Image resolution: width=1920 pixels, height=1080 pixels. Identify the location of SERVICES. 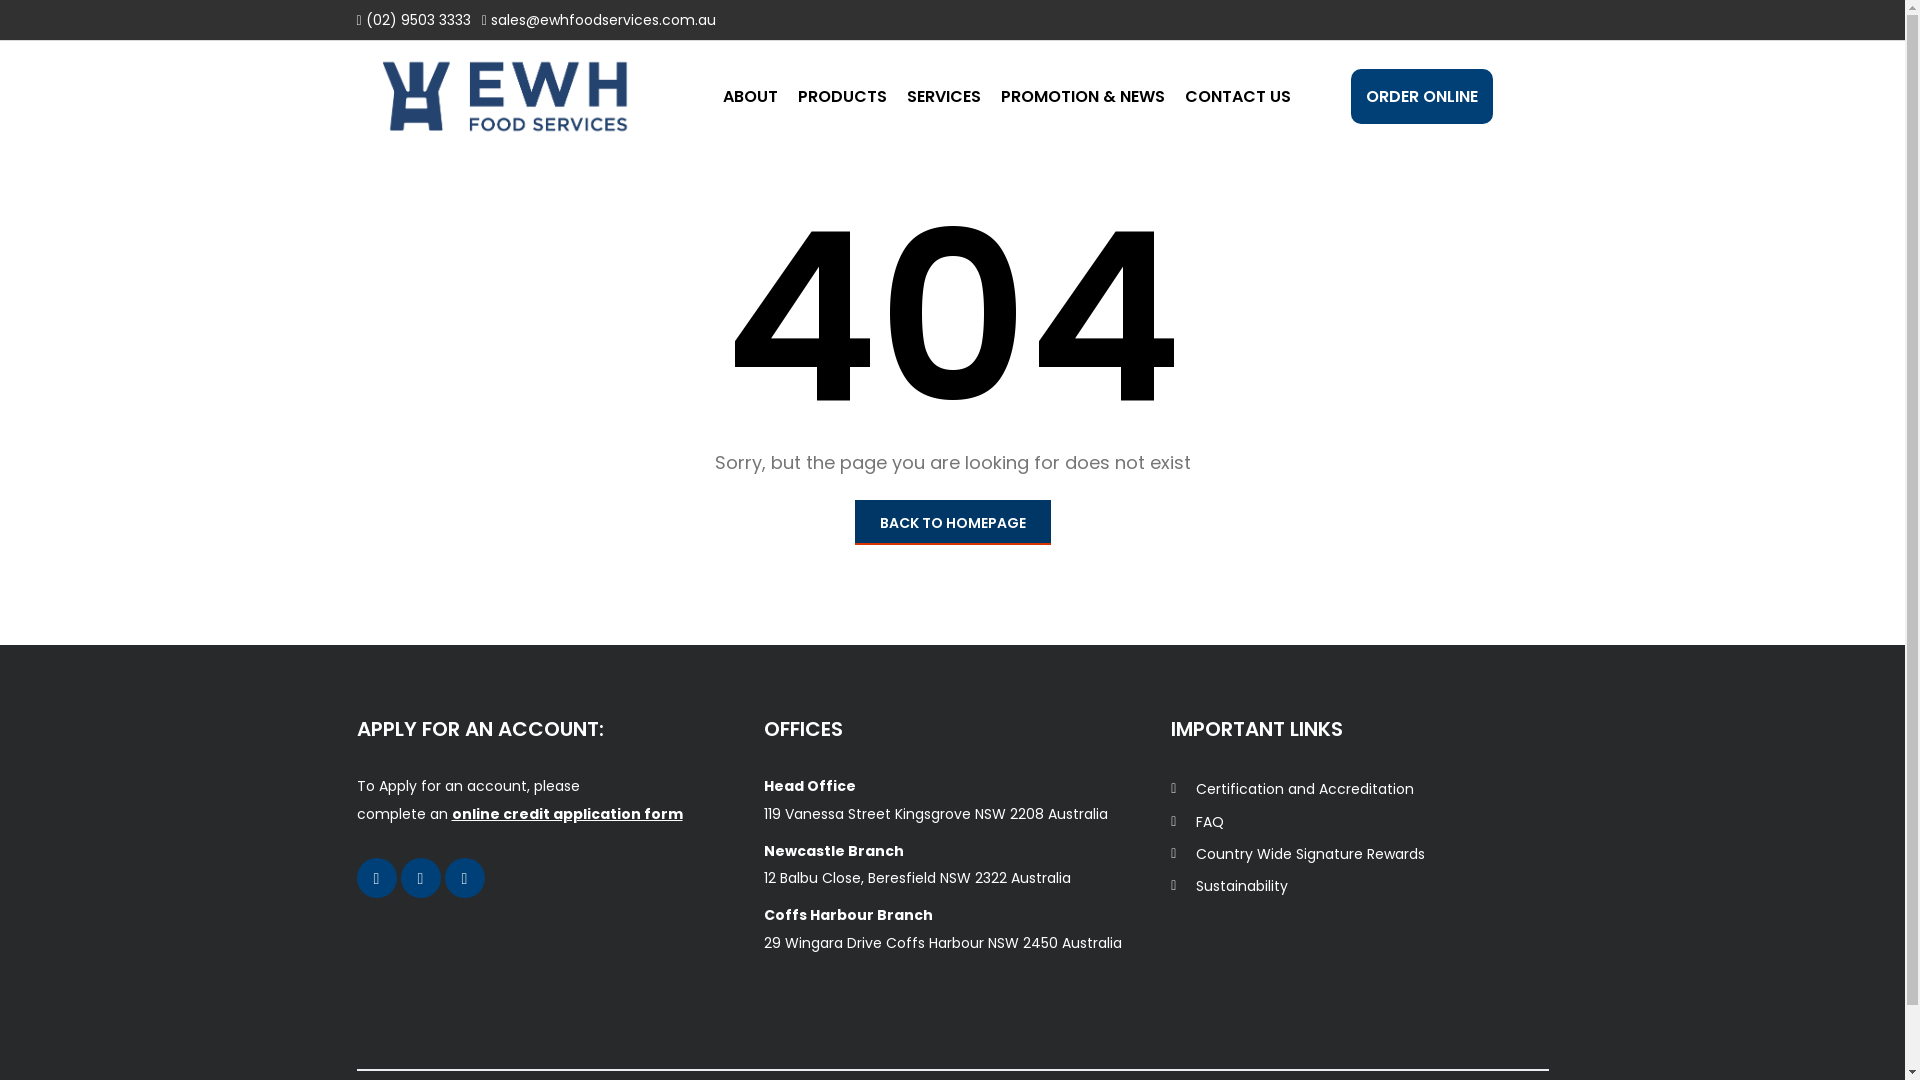
(942, 96).